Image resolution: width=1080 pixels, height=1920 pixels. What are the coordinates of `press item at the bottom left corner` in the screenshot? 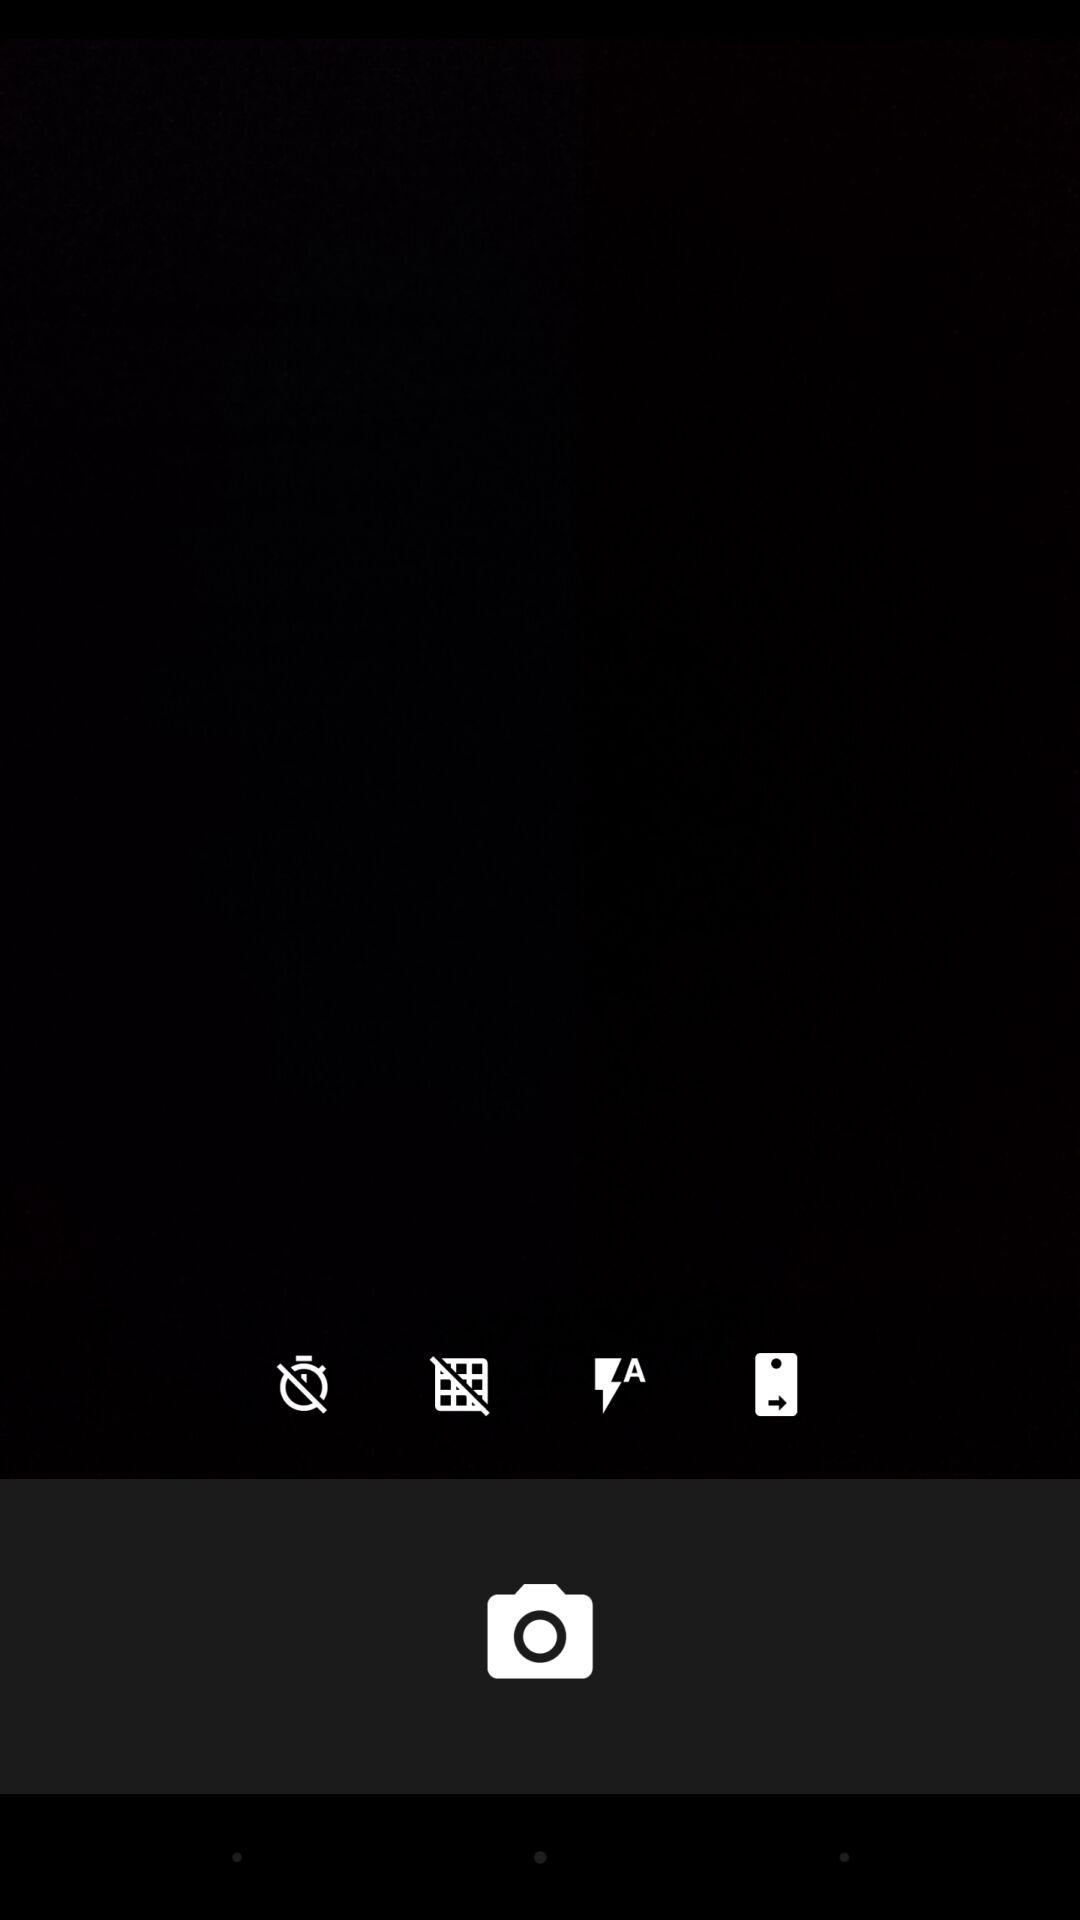 It's located at (303, 1384).